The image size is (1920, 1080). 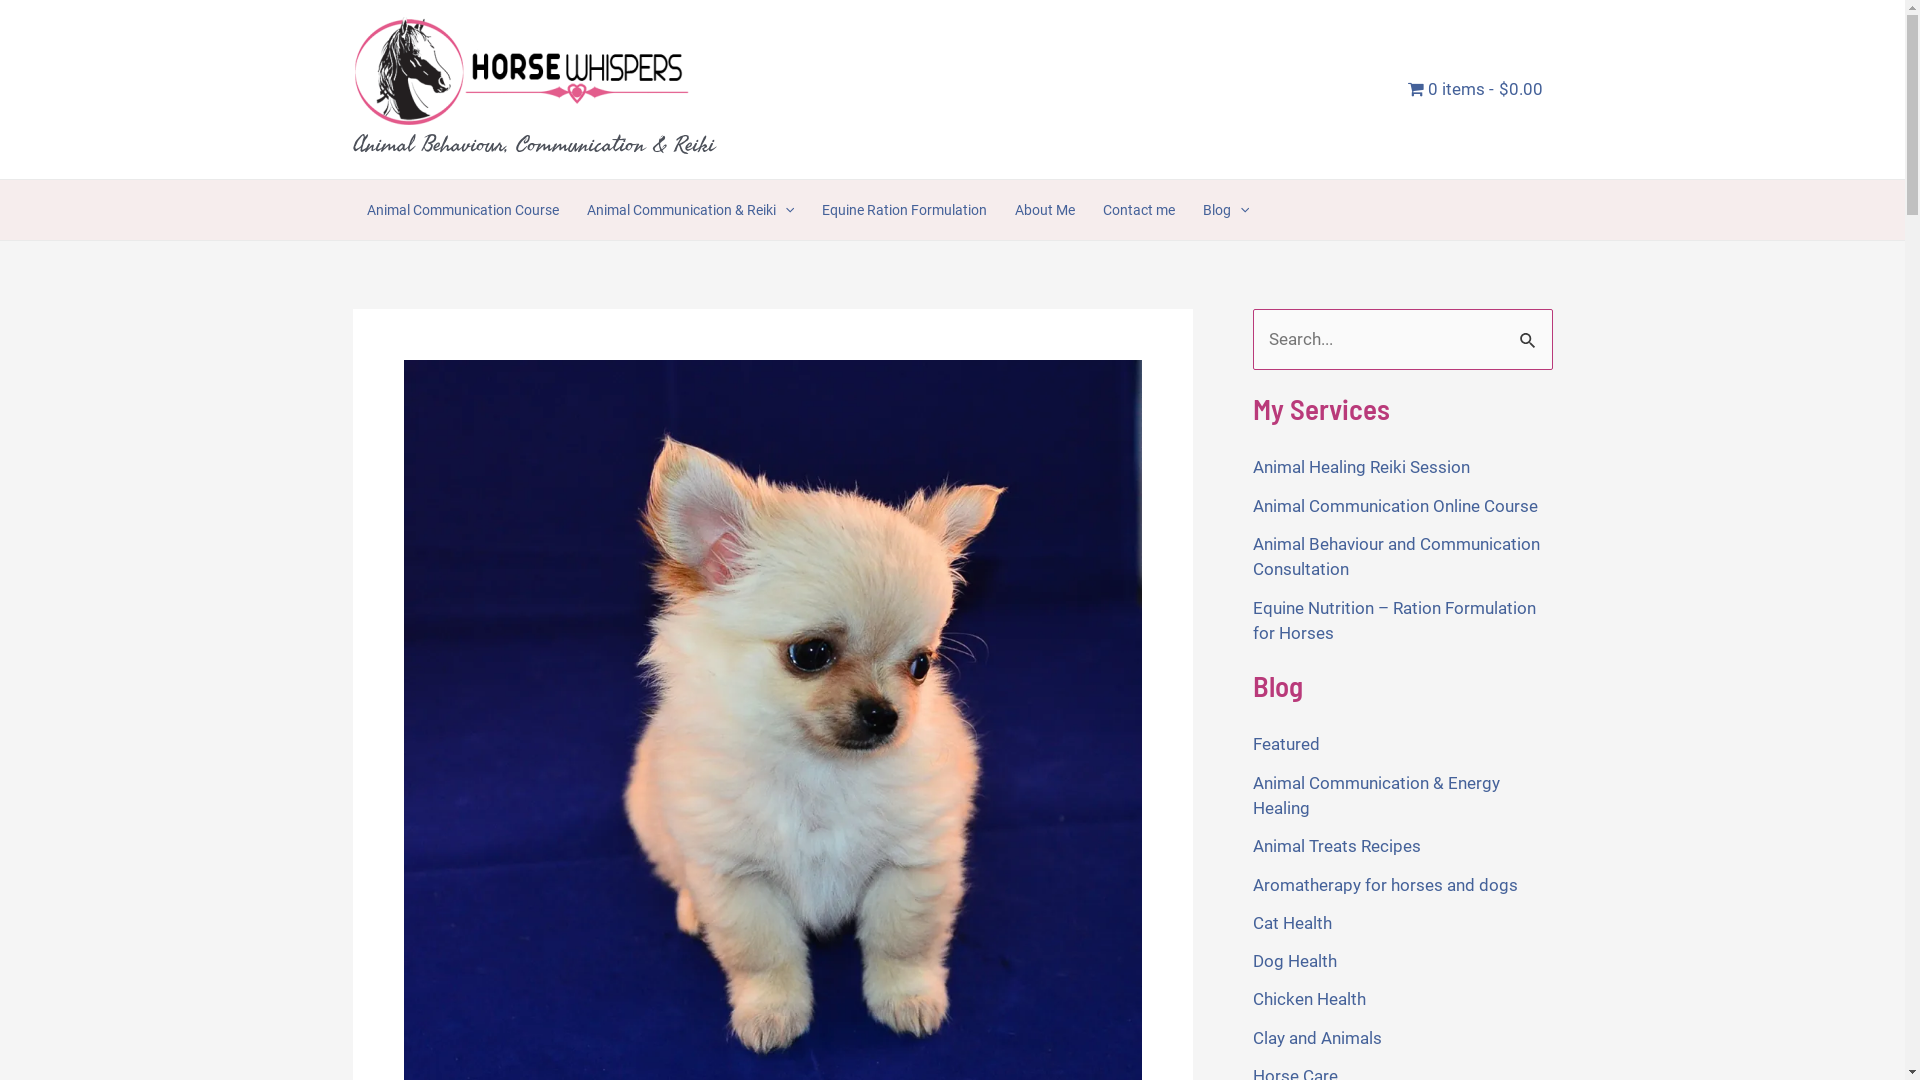 I want to click on Search, so click(x=1530, y=330).